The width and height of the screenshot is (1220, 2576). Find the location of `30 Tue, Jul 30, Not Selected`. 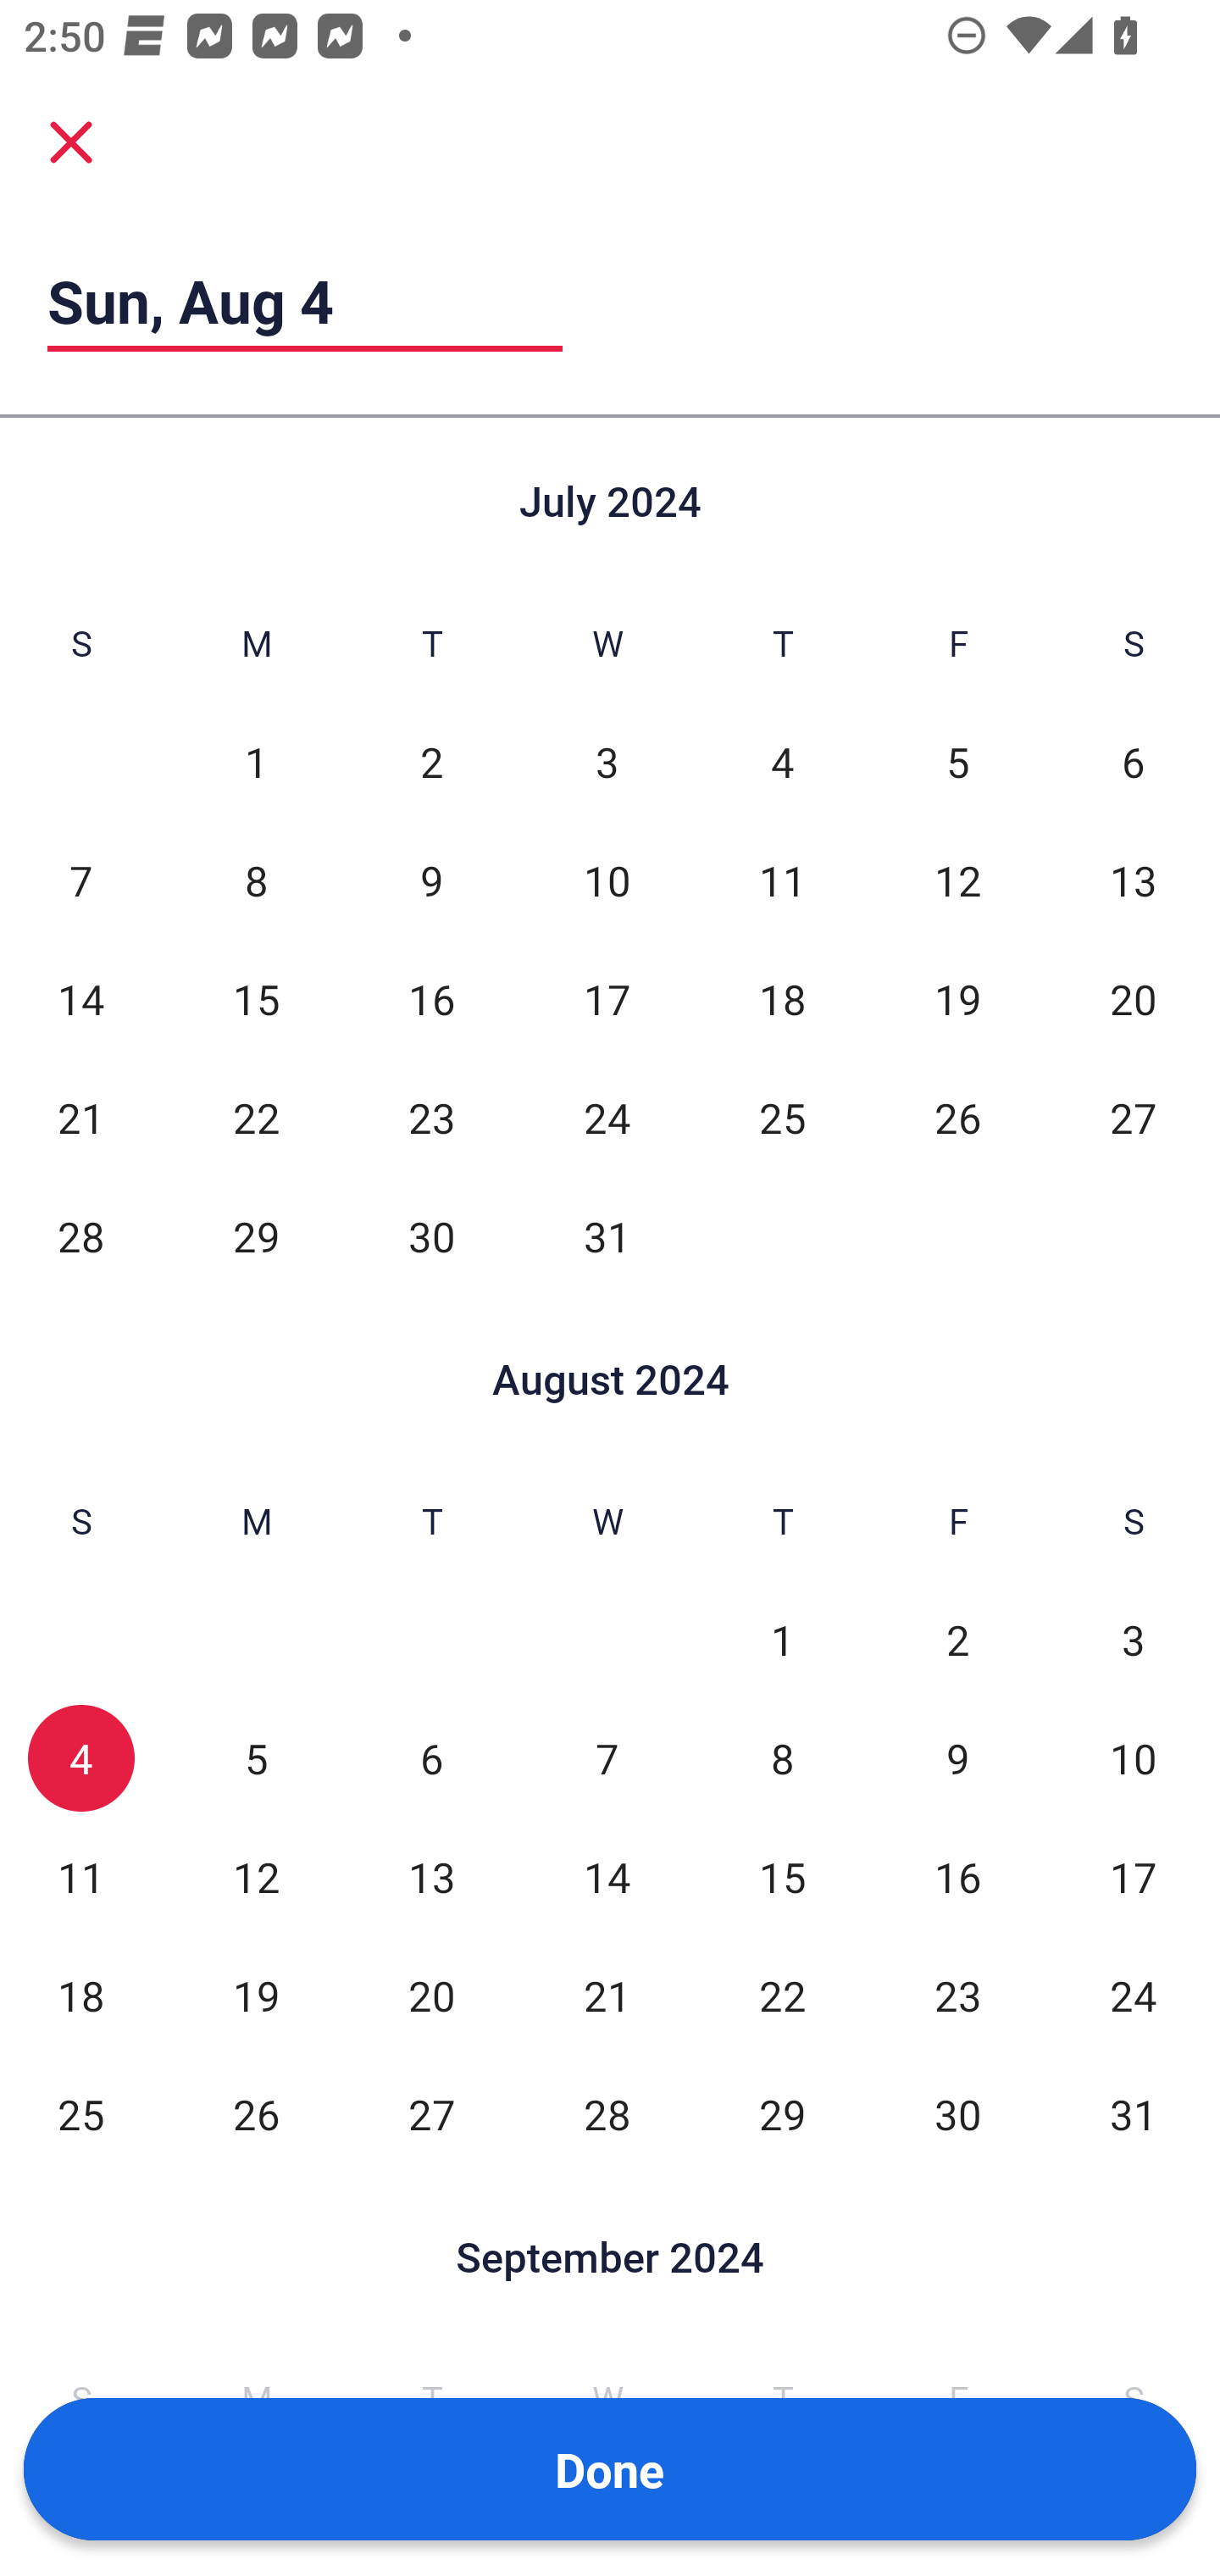

30 Tue, Jul 30, Not Selected is located at coordinates (432, 1236).